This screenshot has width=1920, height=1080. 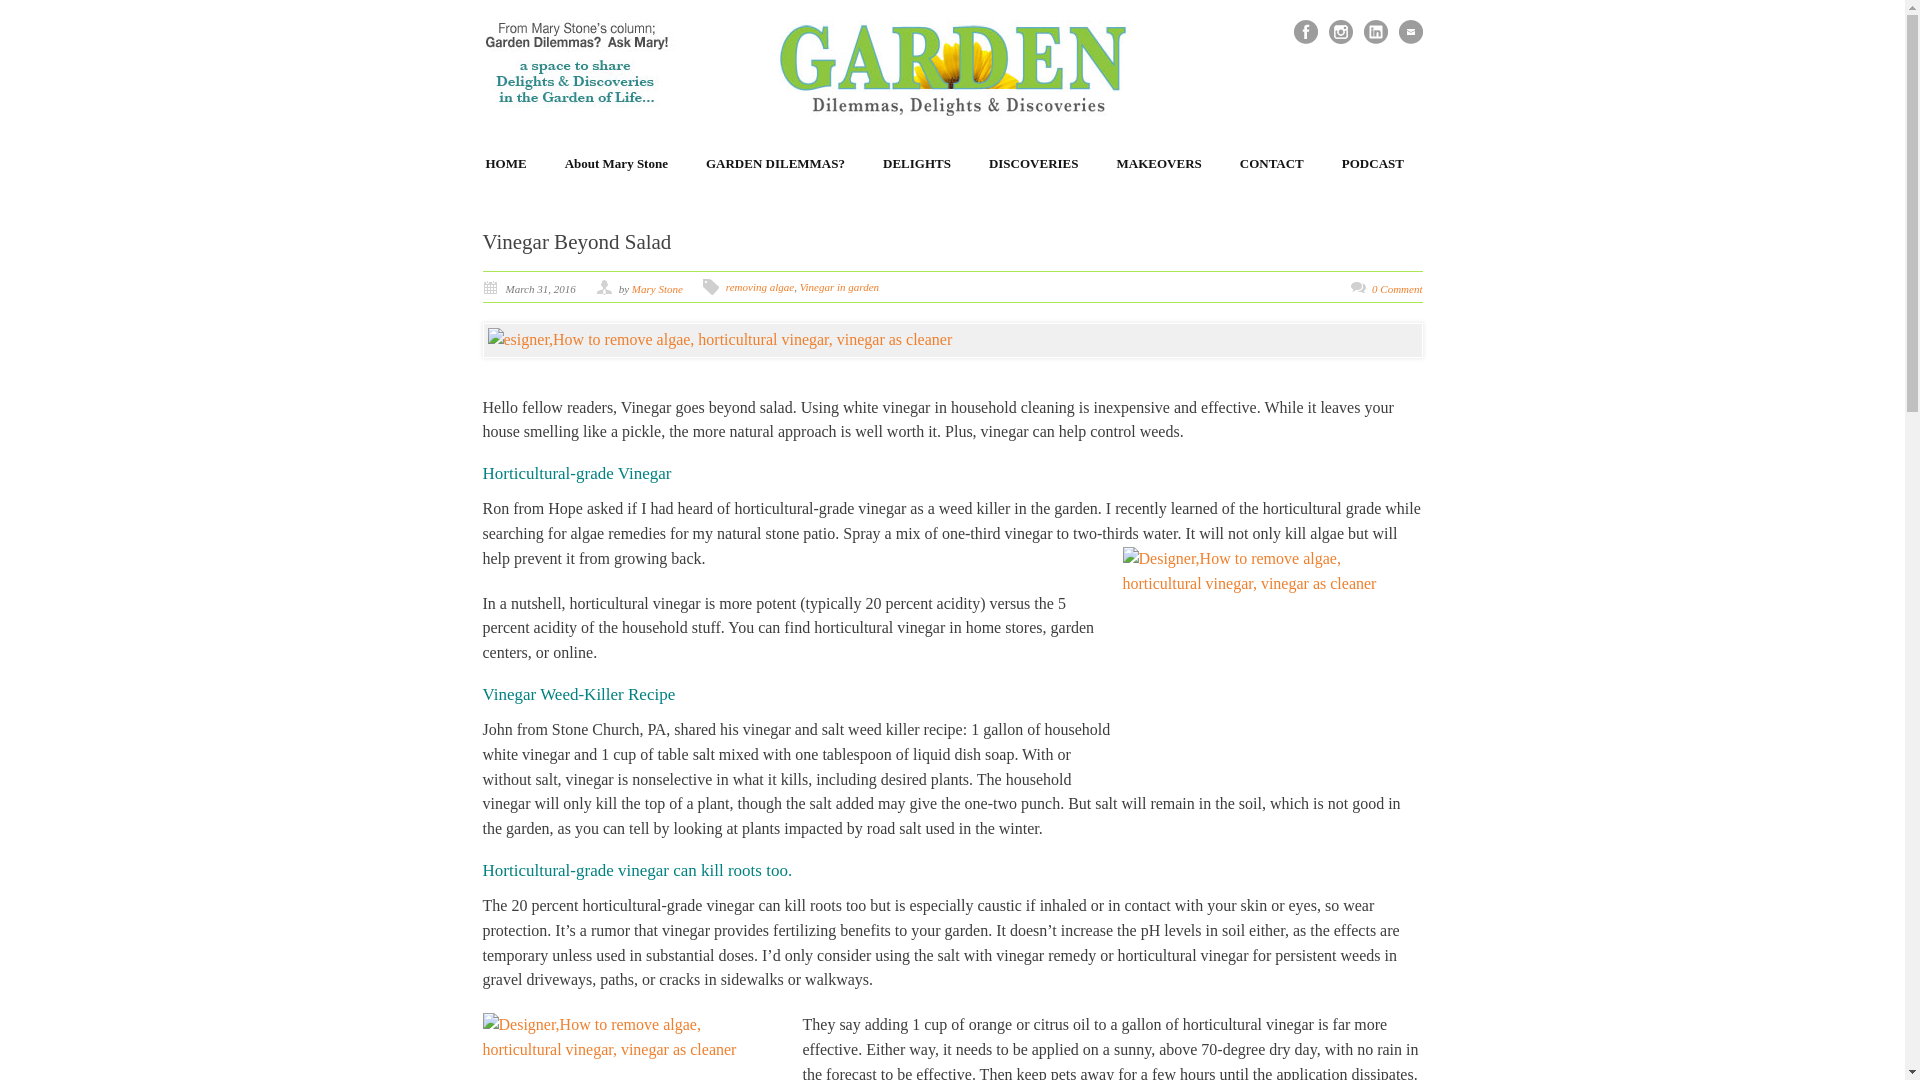 I want to click on Vinegar in garden, so click(x=840, y=286).